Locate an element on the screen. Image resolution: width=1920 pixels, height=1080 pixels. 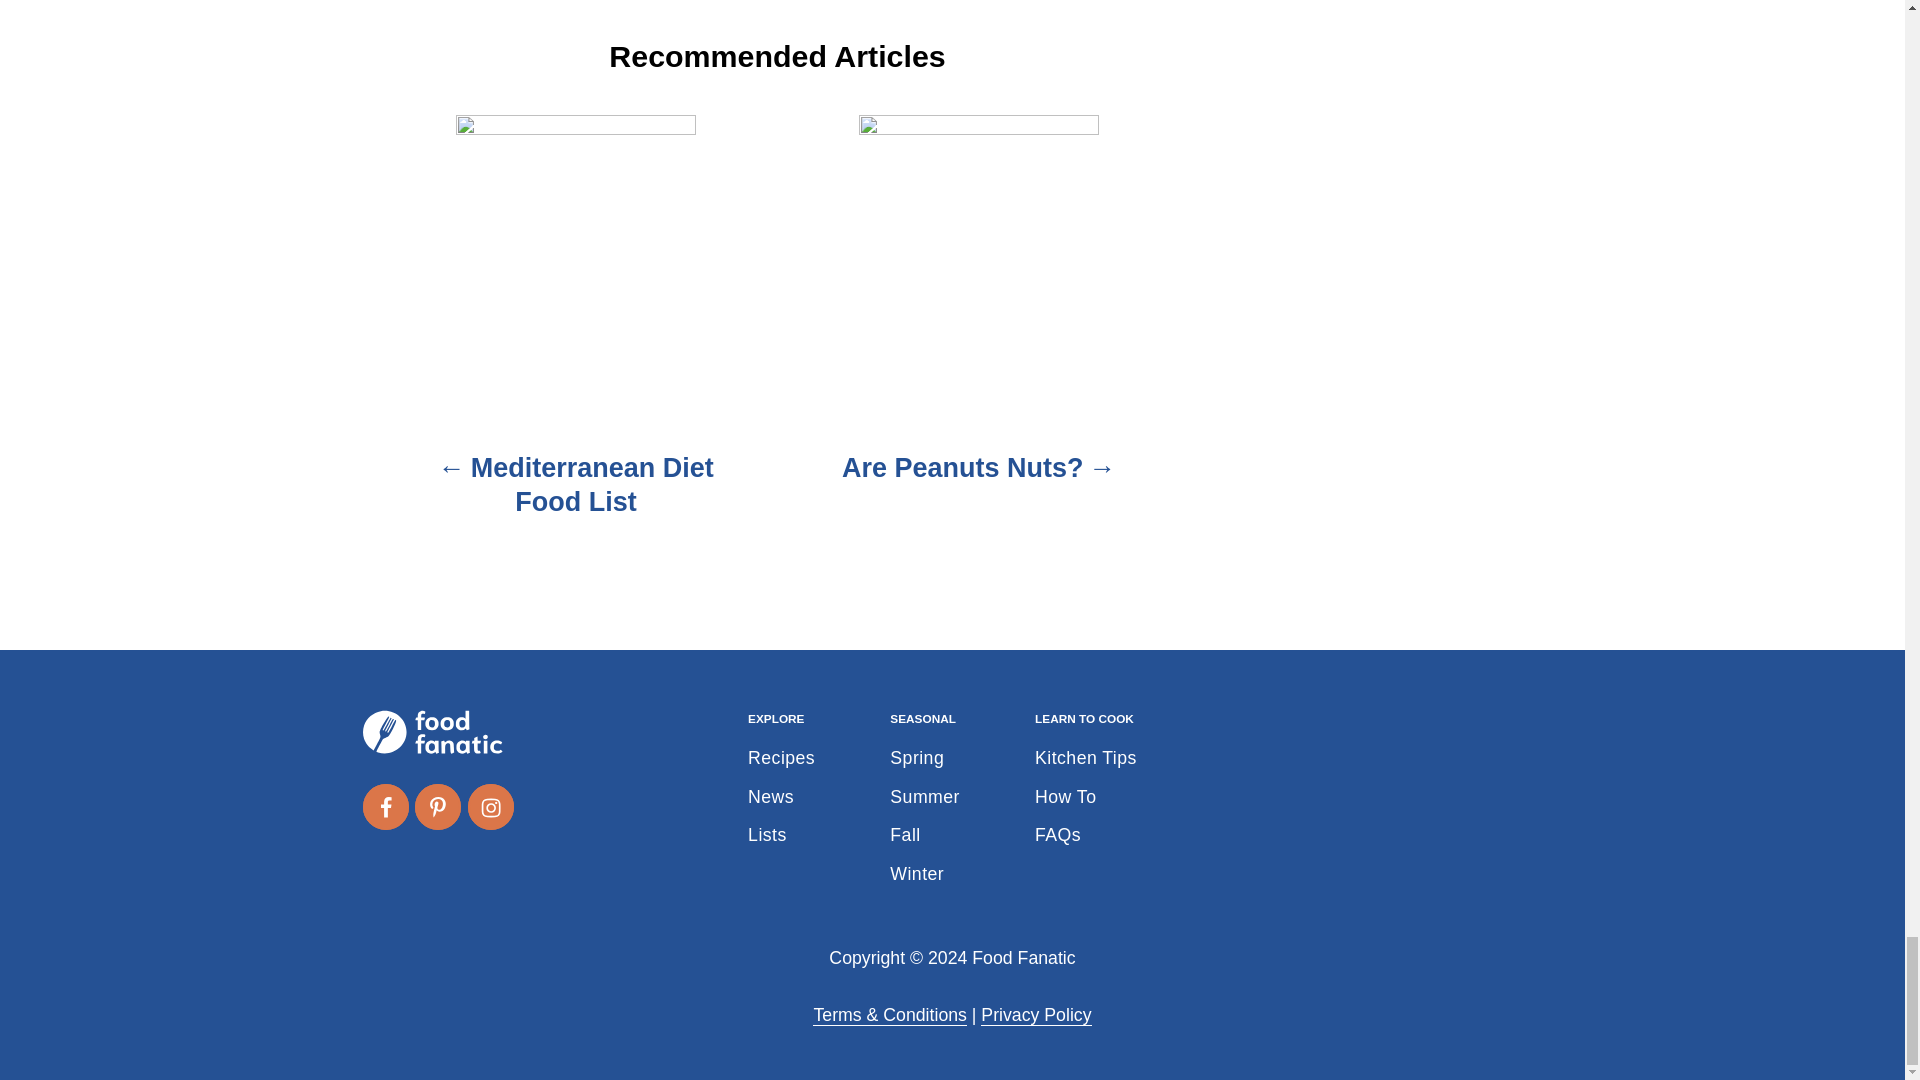
Follow on Instagram is located at coordinates (491, 807).